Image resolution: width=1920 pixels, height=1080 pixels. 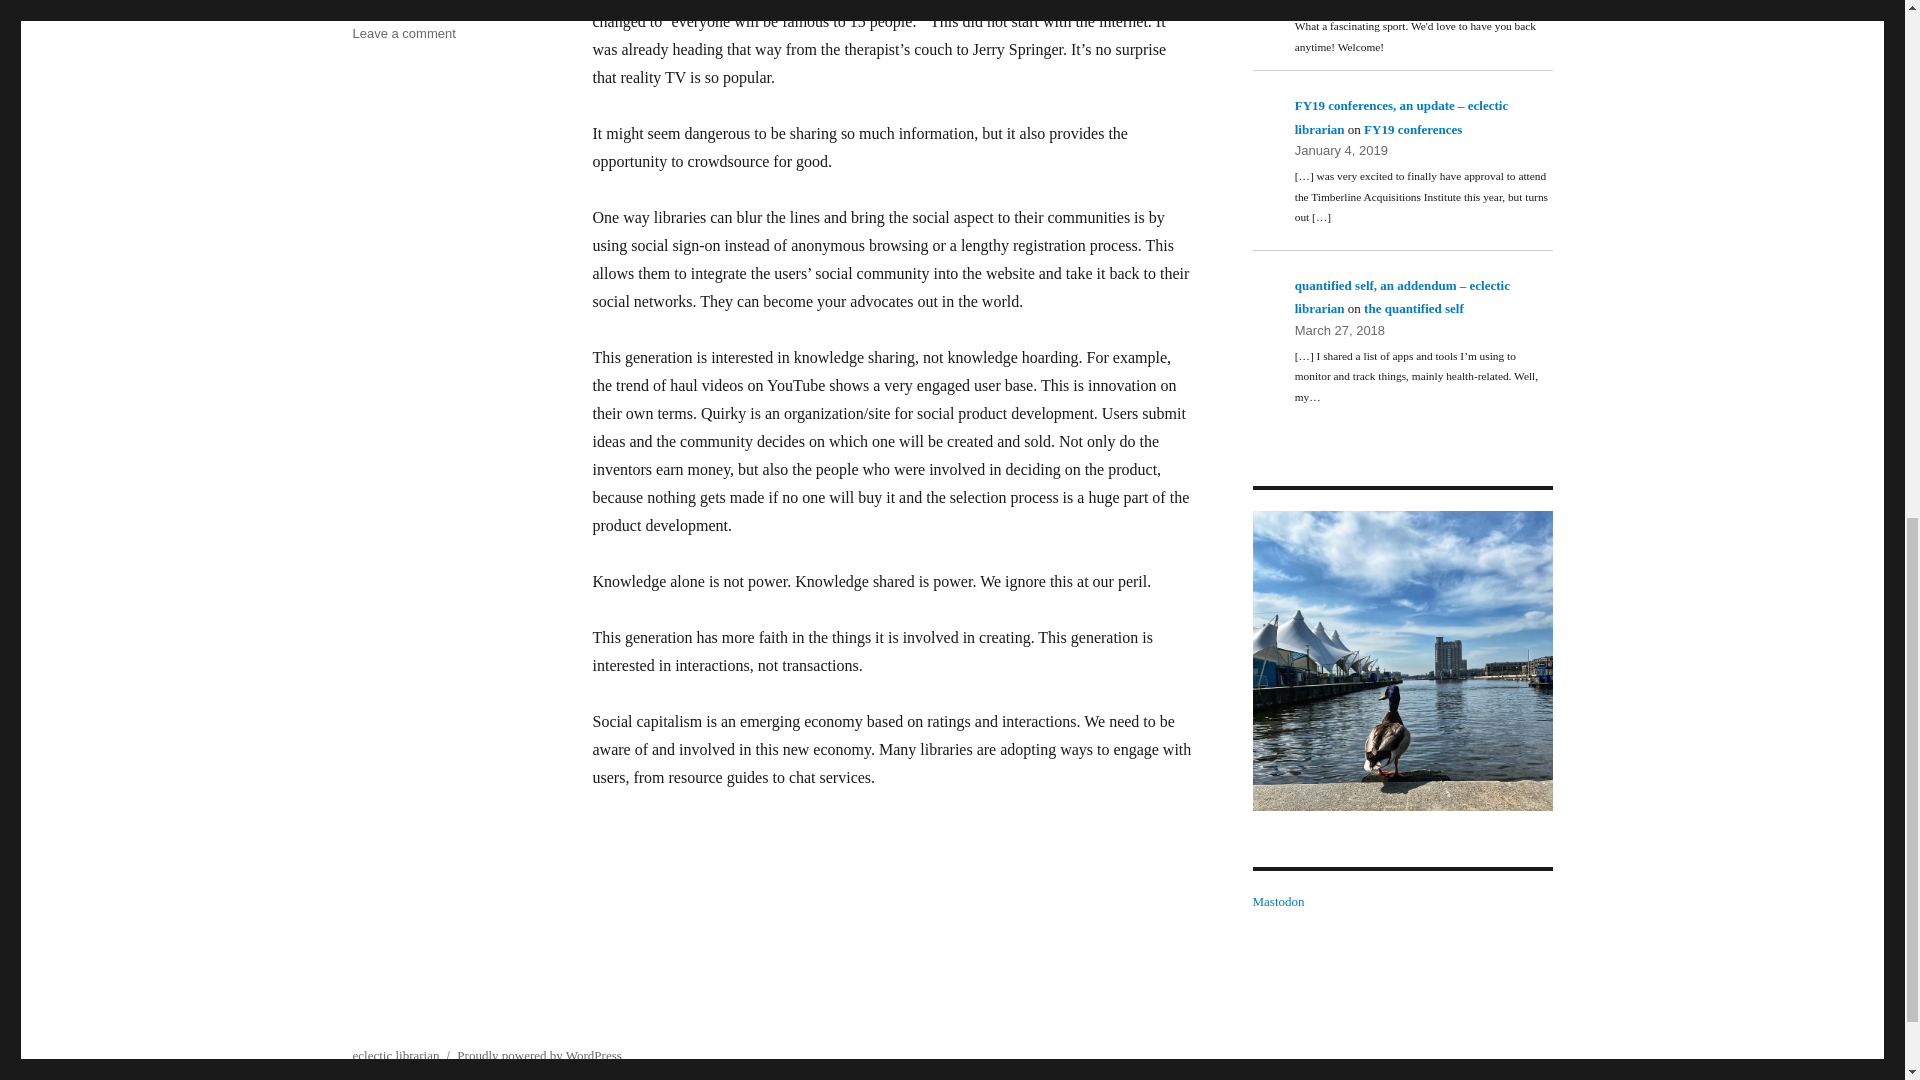 What do you see at coordinates (1413, 308) in the screenshot?
I see `the quantified self` at bounding box center [1413, 308].